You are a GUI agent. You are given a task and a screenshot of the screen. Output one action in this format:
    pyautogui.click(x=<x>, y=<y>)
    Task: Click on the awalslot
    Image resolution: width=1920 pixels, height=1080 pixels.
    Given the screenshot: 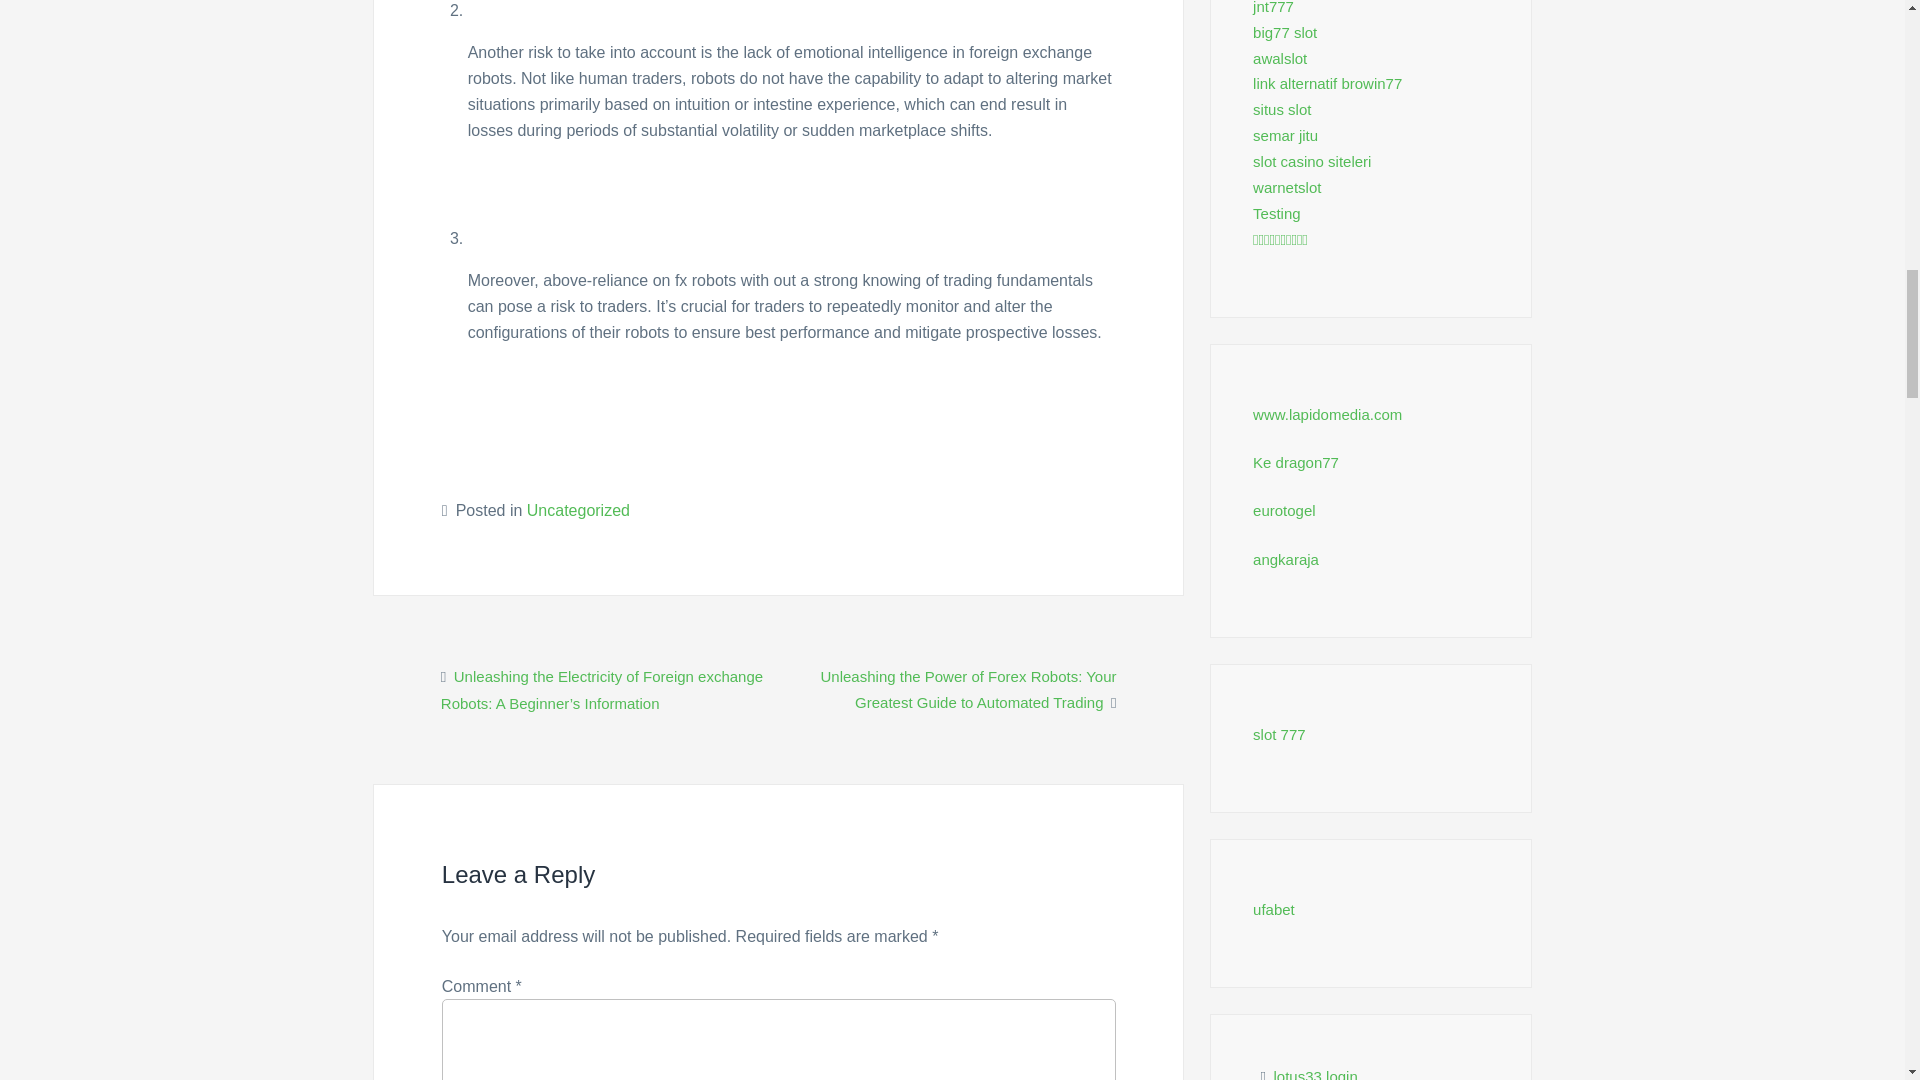 What is the action you would take?
    pyautogui.click(x=1280, y=58)
    